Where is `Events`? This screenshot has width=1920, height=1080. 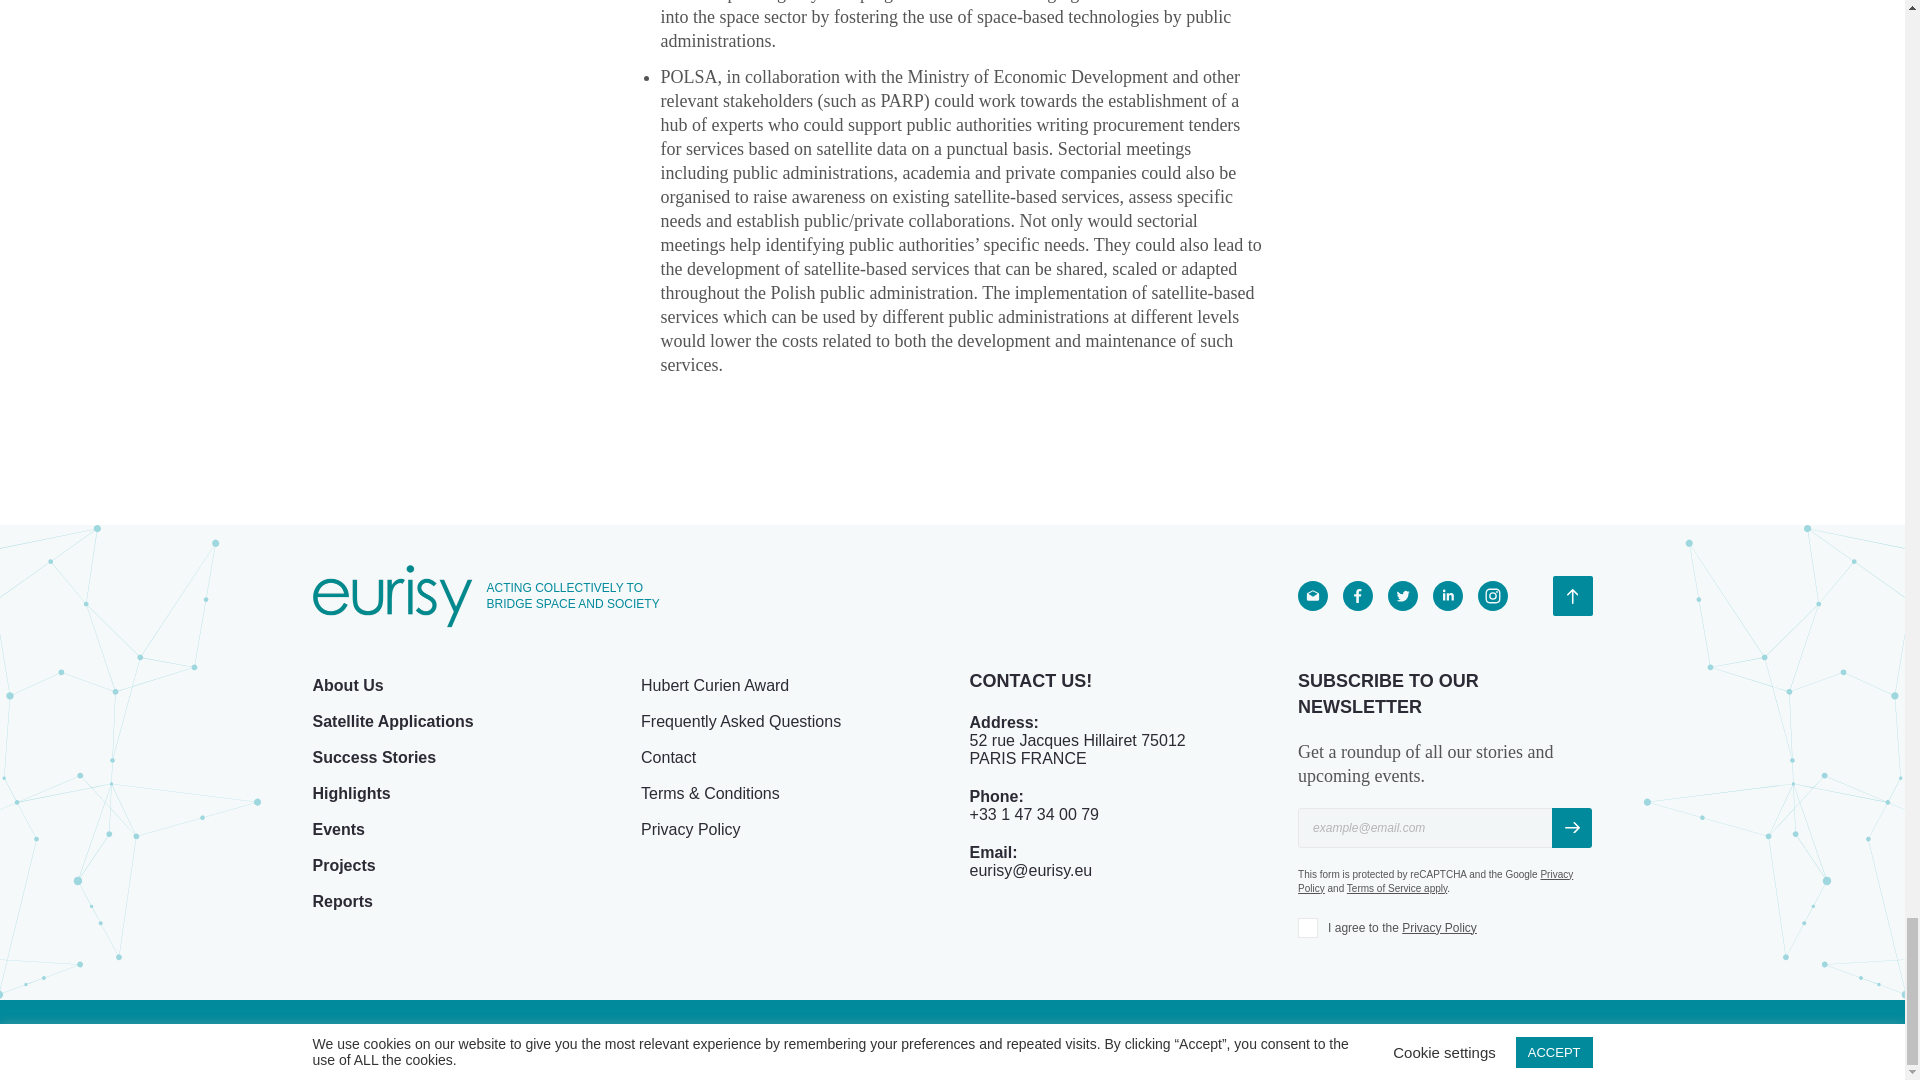 Events is located at coordinates (338, 830).